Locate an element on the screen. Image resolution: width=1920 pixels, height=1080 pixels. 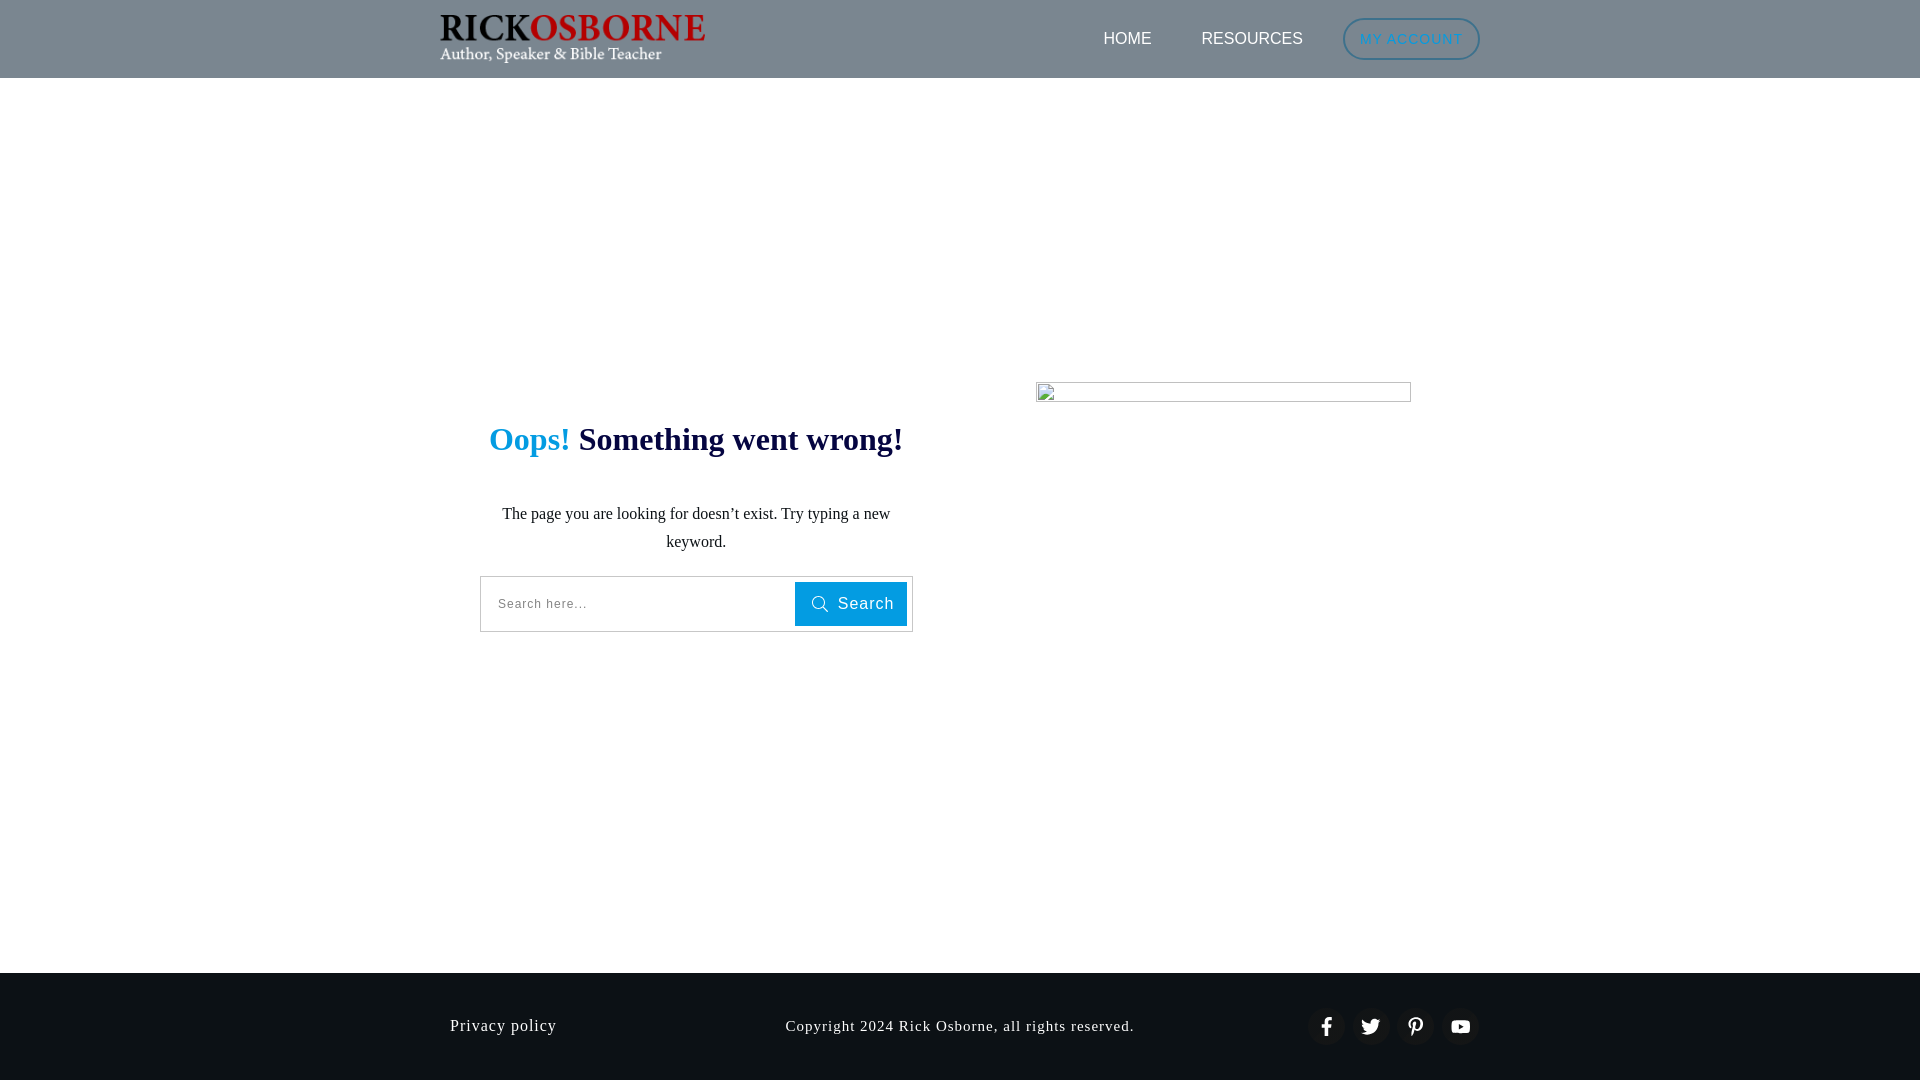
MY ACCOUNT is located at coordinates (1411, 38).